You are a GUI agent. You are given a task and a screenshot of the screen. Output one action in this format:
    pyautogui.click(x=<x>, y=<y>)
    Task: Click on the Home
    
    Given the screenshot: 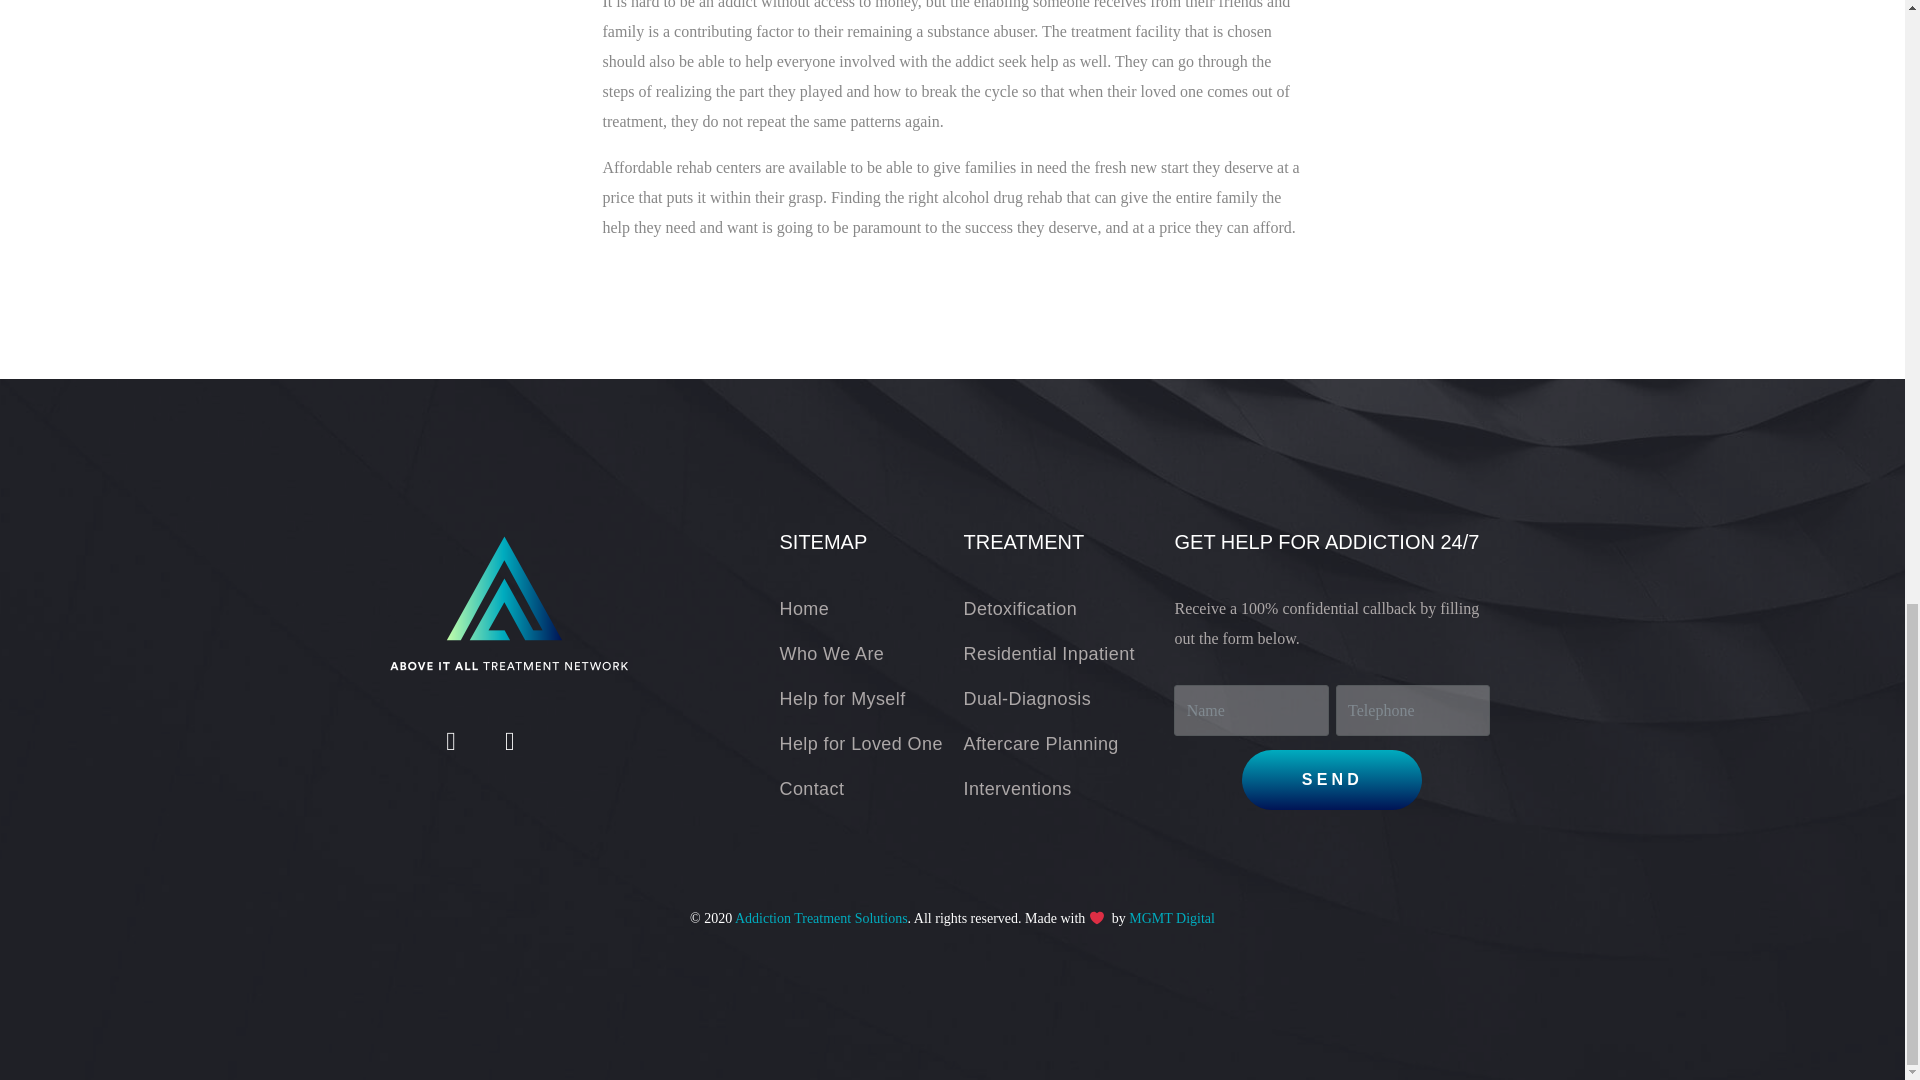 What is the action you would take?
    pyautogui.click(x=871, y=609)
    